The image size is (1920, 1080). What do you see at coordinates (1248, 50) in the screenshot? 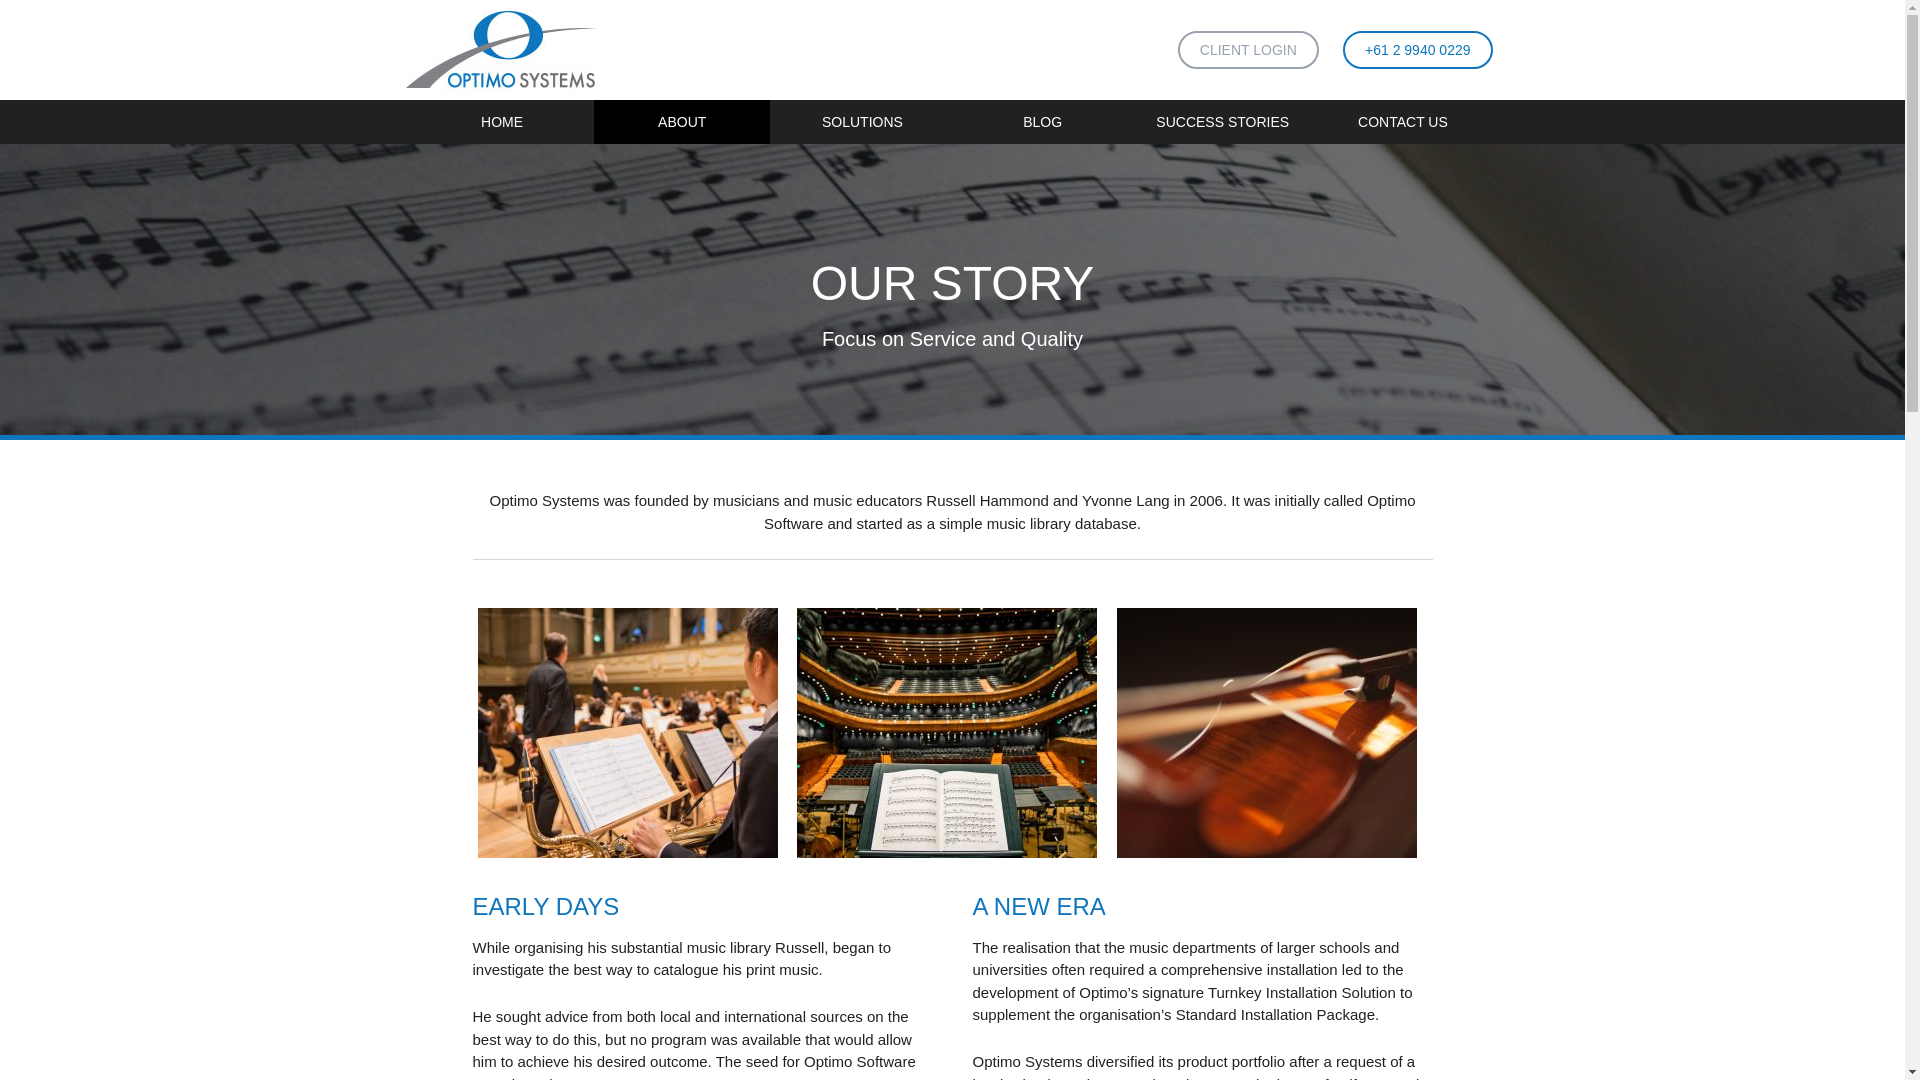
I see `CLIENT LOGIN` at bounding box center [1248, 50].